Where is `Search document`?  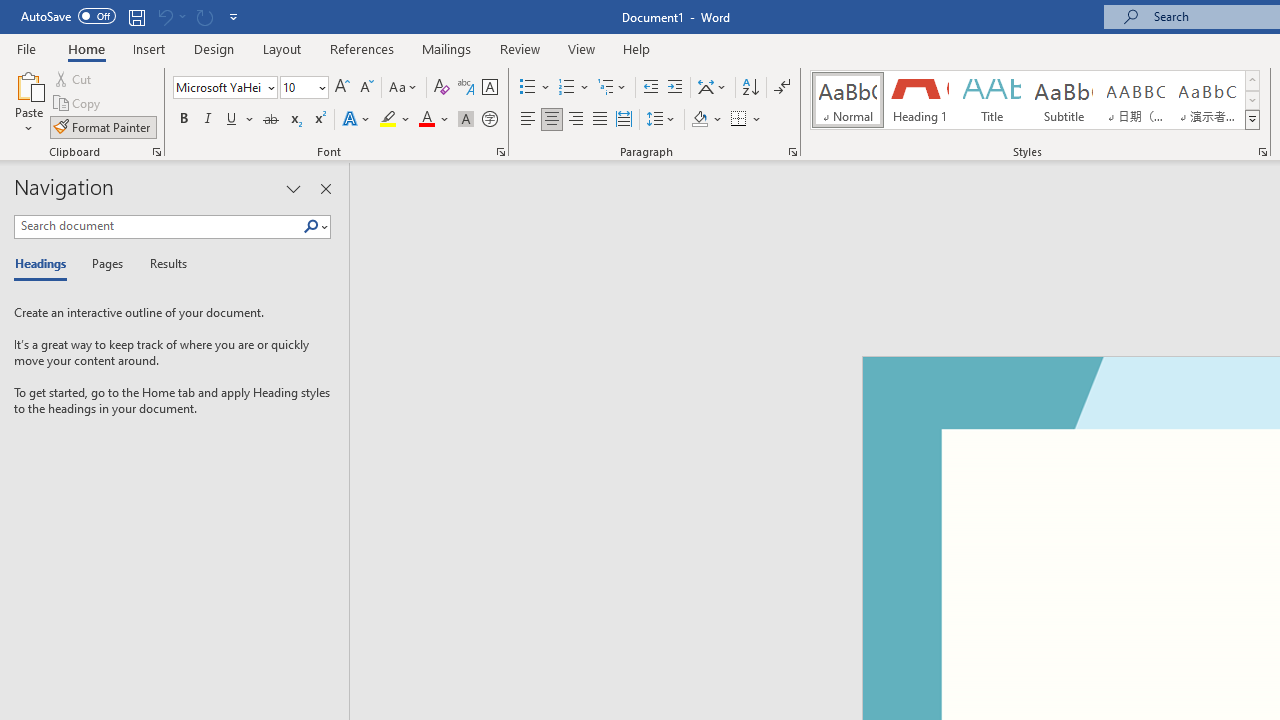 Search document is located at coordinates (158, 226).